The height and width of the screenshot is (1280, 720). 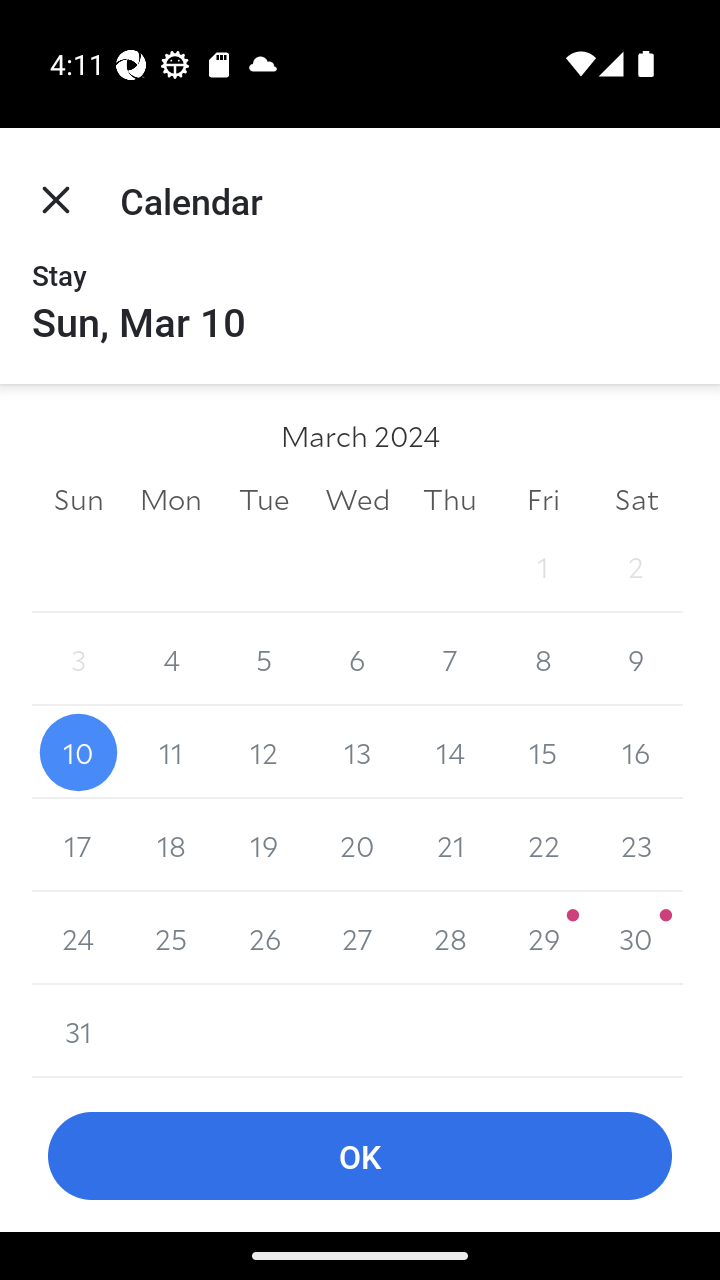 What do you see at coordinates (357, 660) in the screenshot?
I see `6 6 March 2024` at bounding box center [357, 660].